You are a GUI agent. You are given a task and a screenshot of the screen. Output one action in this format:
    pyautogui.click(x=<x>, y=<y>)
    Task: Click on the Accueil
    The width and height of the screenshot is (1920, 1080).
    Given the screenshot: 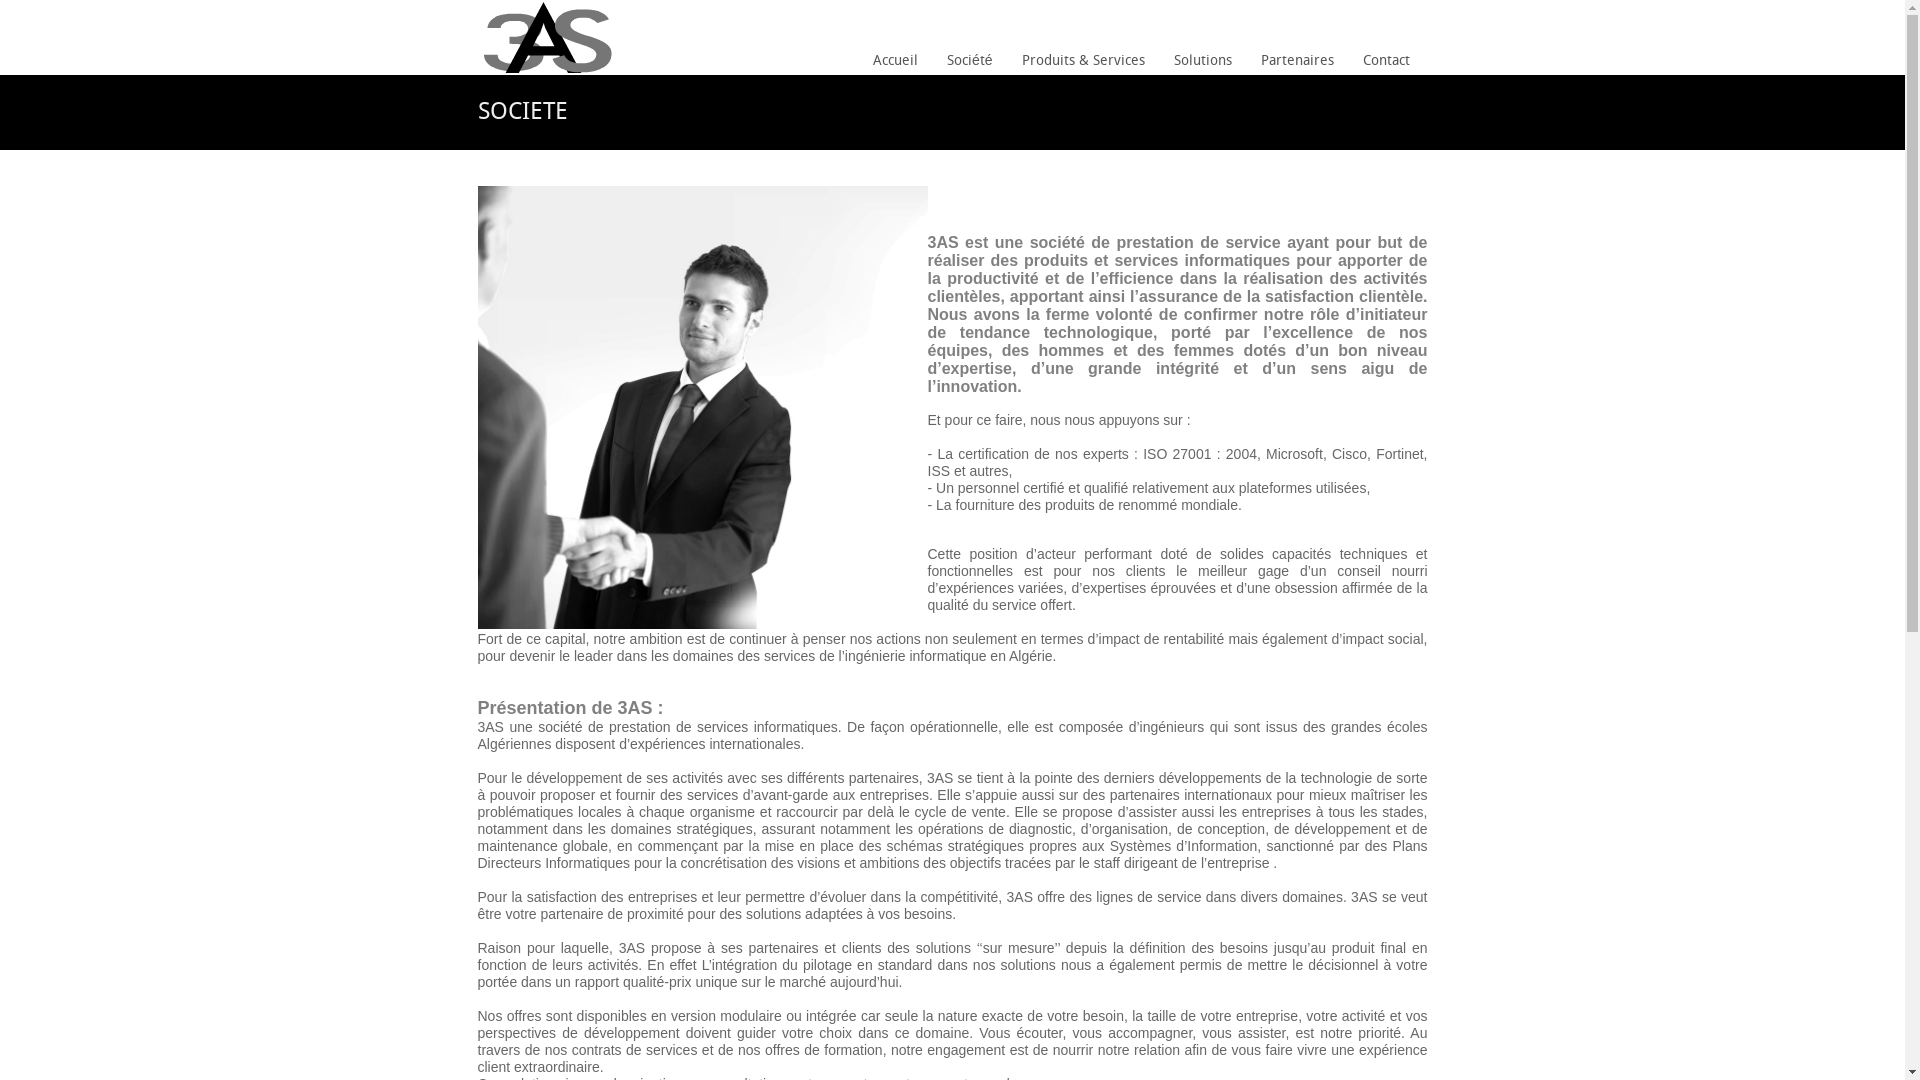 What is the action you would take?
    pyautogui.click(x=896, y=62)
    